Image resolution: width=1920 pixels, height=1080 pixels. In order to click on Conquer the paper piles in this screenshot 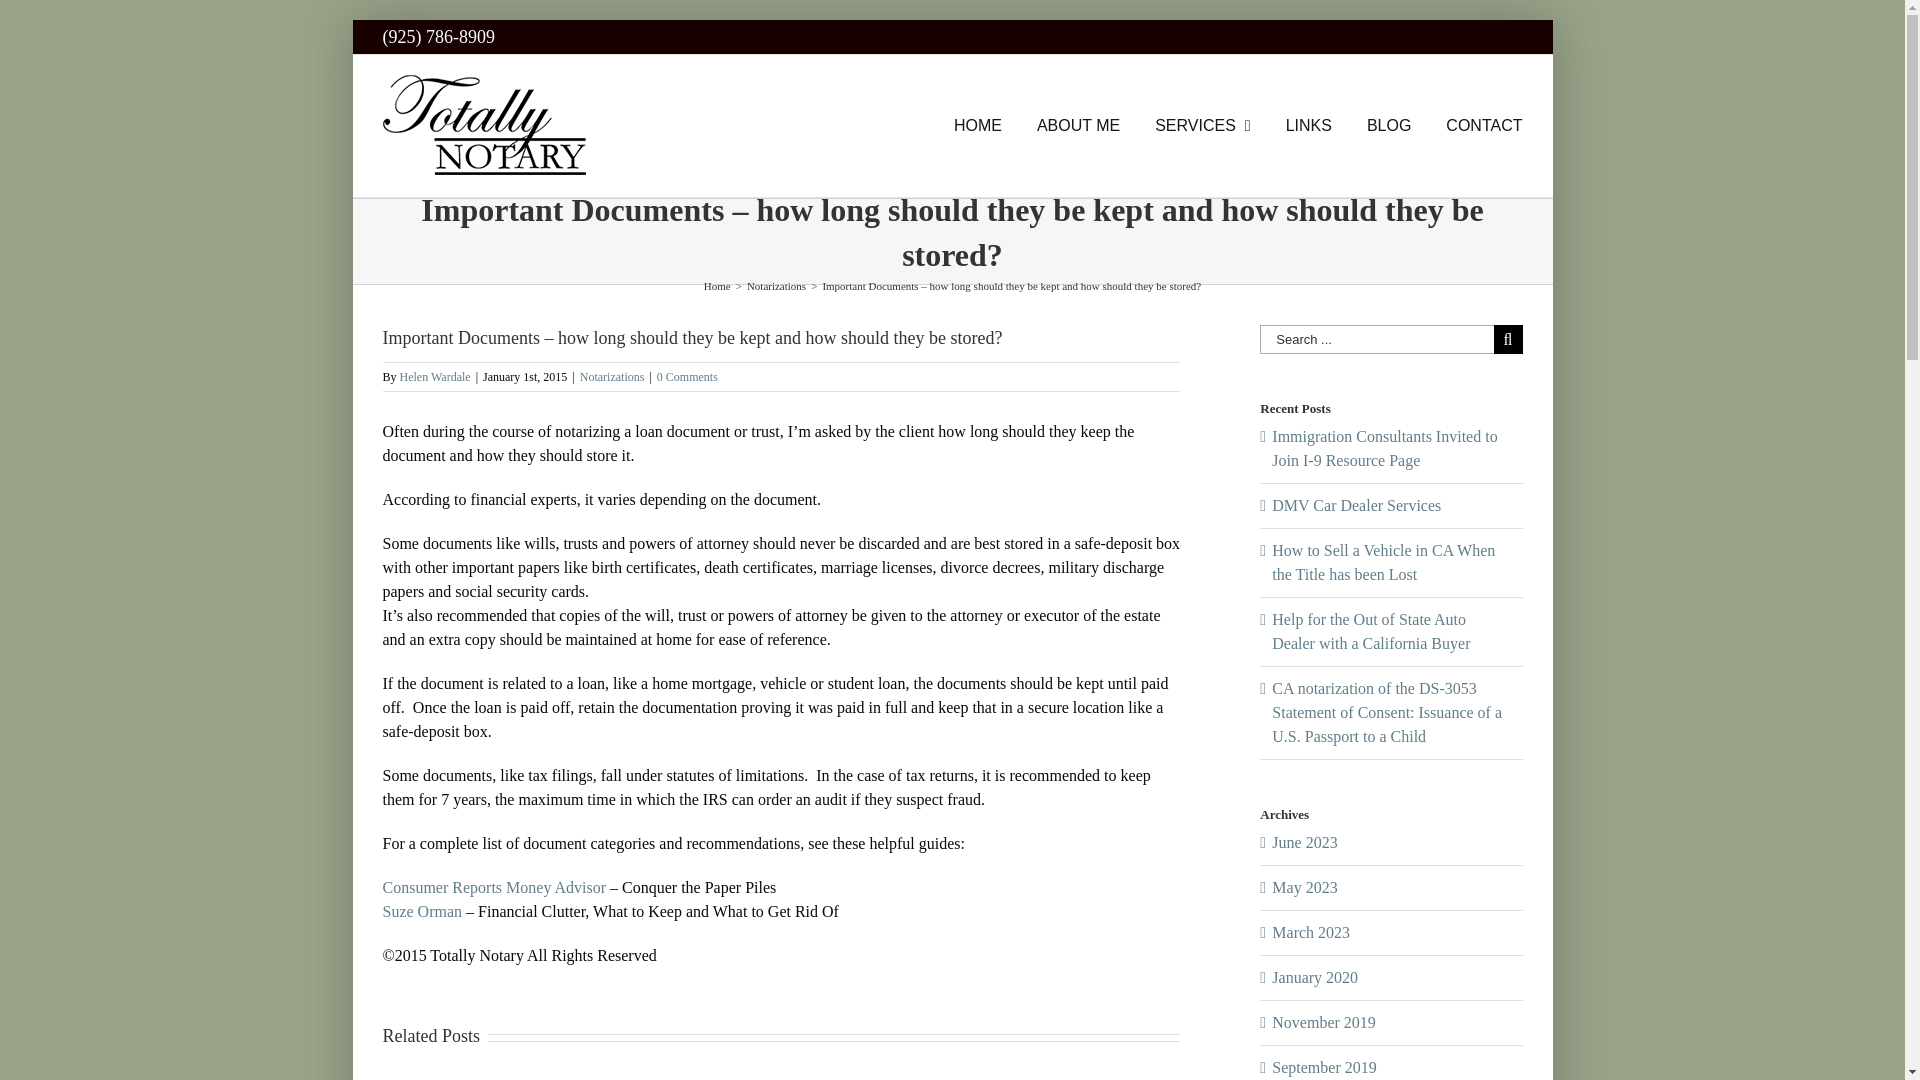, I will do `click(494, 888)`.